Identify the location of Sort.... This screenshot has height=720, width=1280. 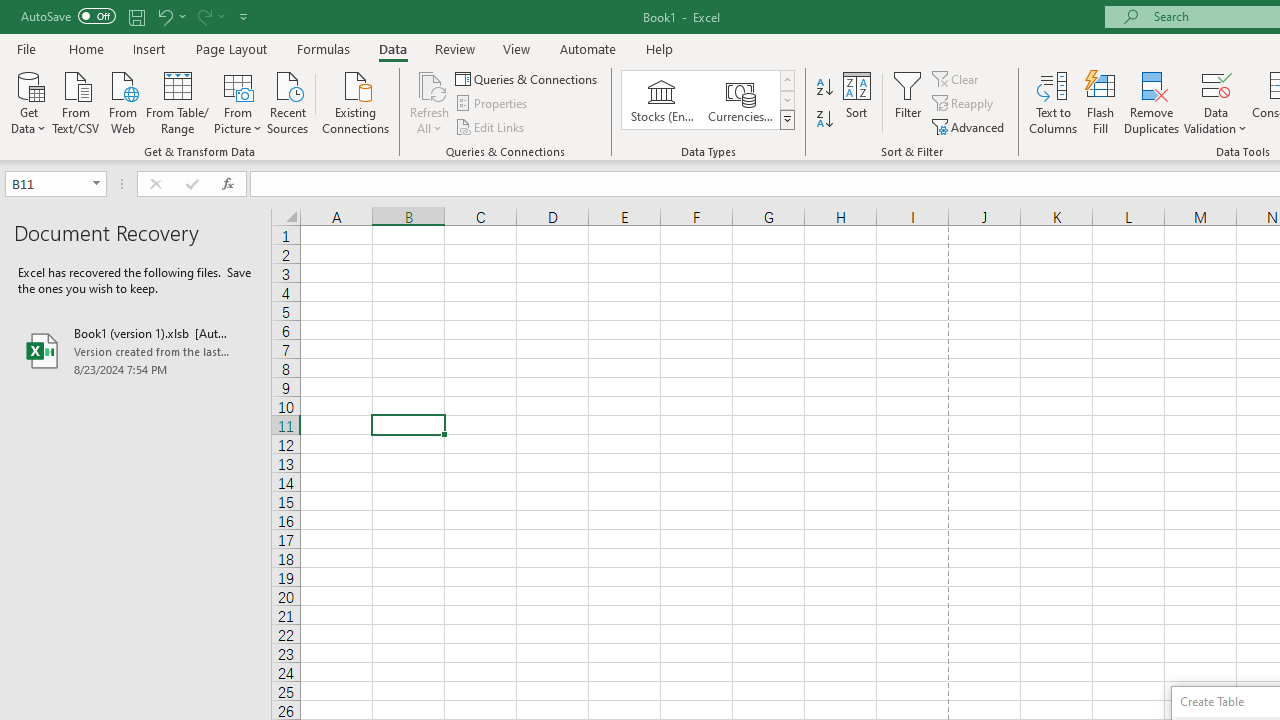
(856, 102).